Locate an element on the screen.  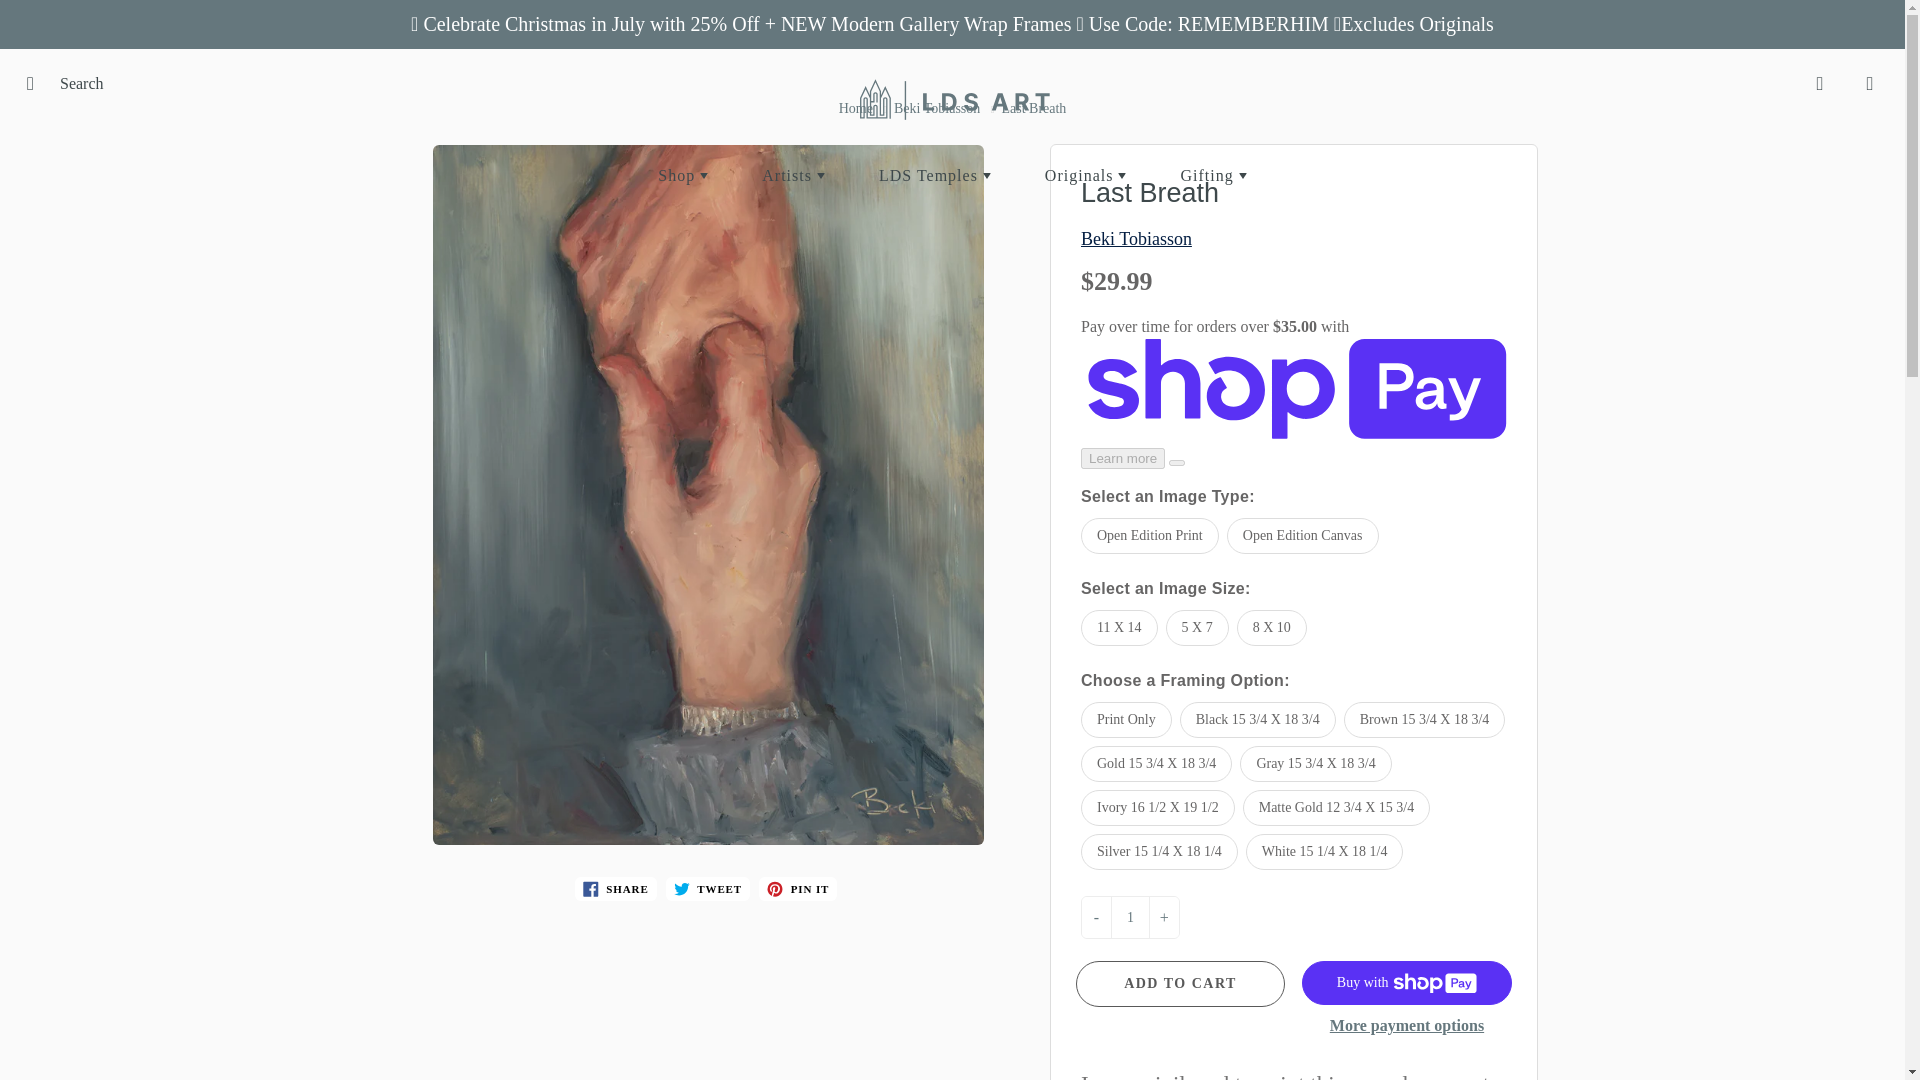
Shop is located at coordinates (683, 176).